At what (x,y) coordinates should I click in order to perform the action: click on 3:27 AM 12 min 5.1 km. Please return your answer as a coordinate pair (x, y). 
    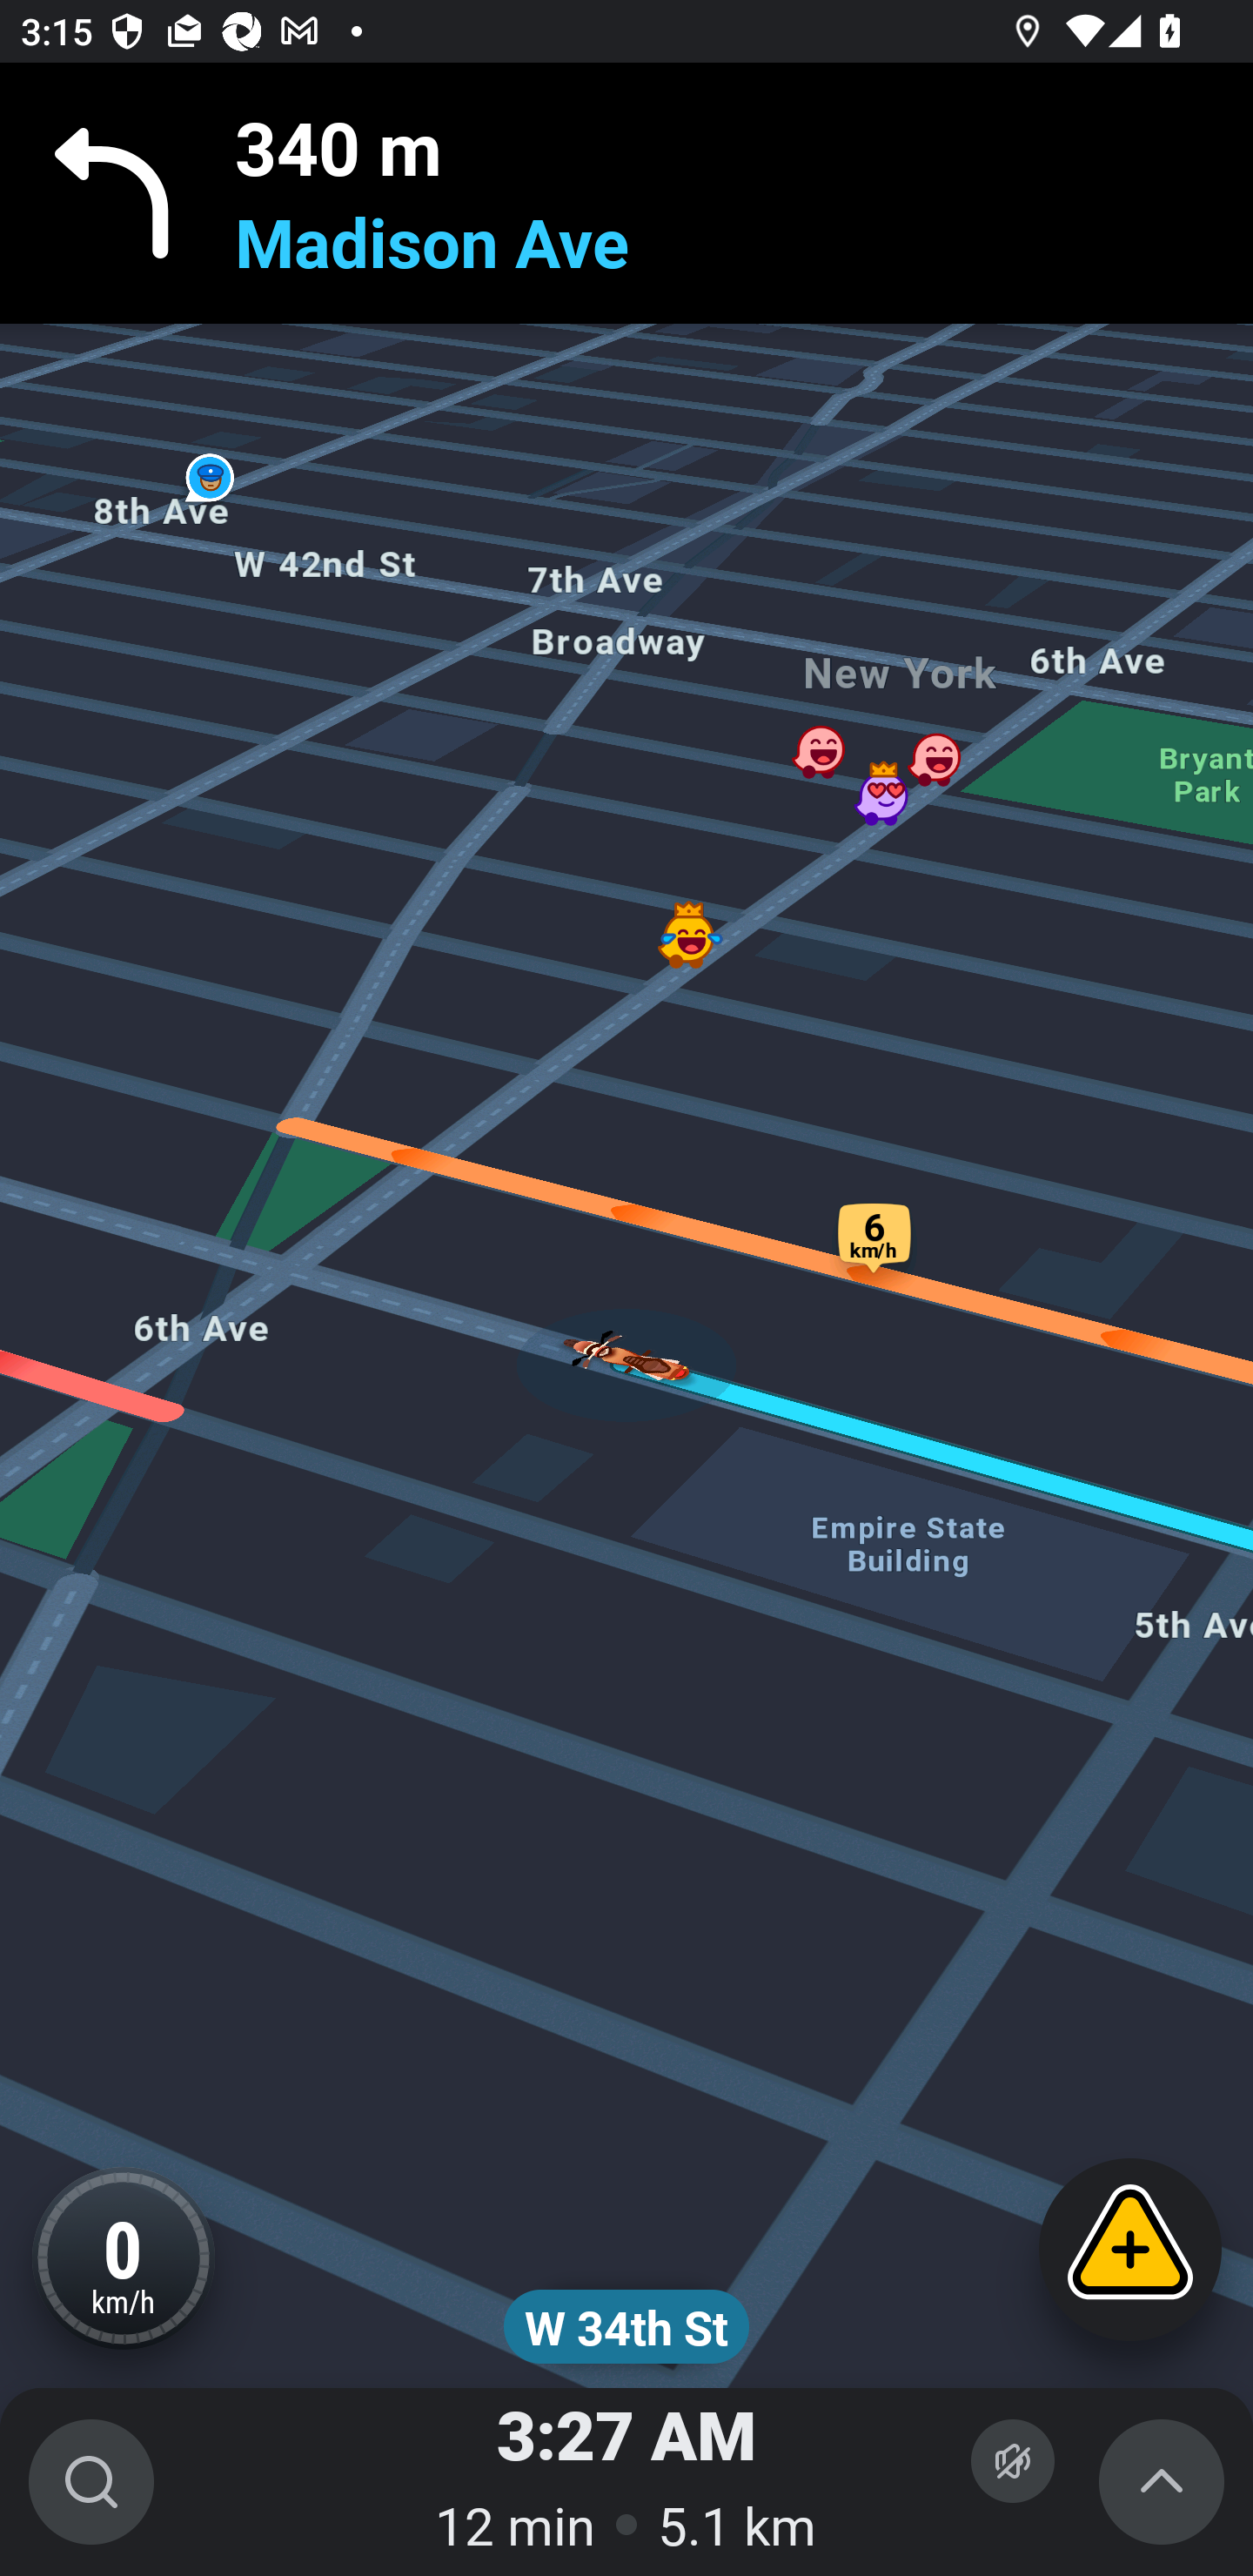
    Looking at the image, I should click on (626, 2482).